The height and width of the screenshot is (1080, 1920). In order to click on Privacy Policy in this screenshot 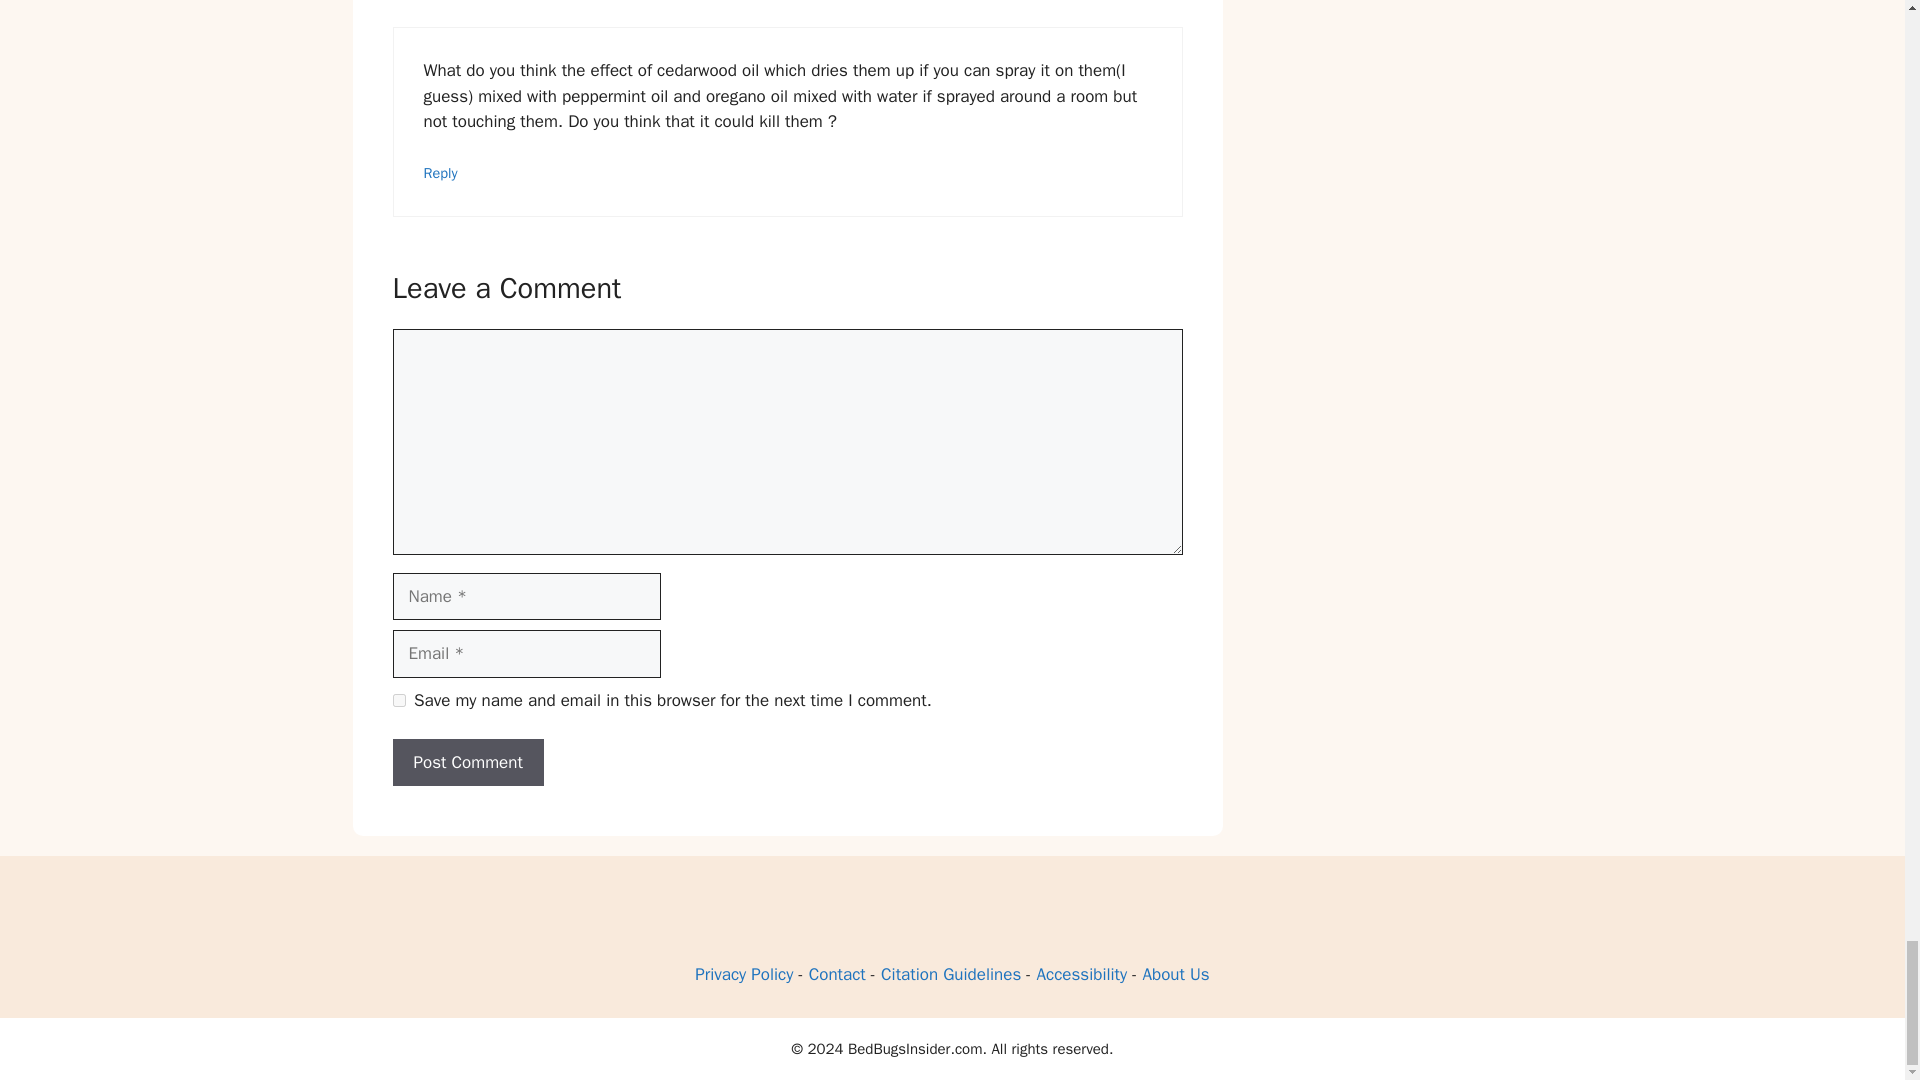, I will do `click(744, 974)`.